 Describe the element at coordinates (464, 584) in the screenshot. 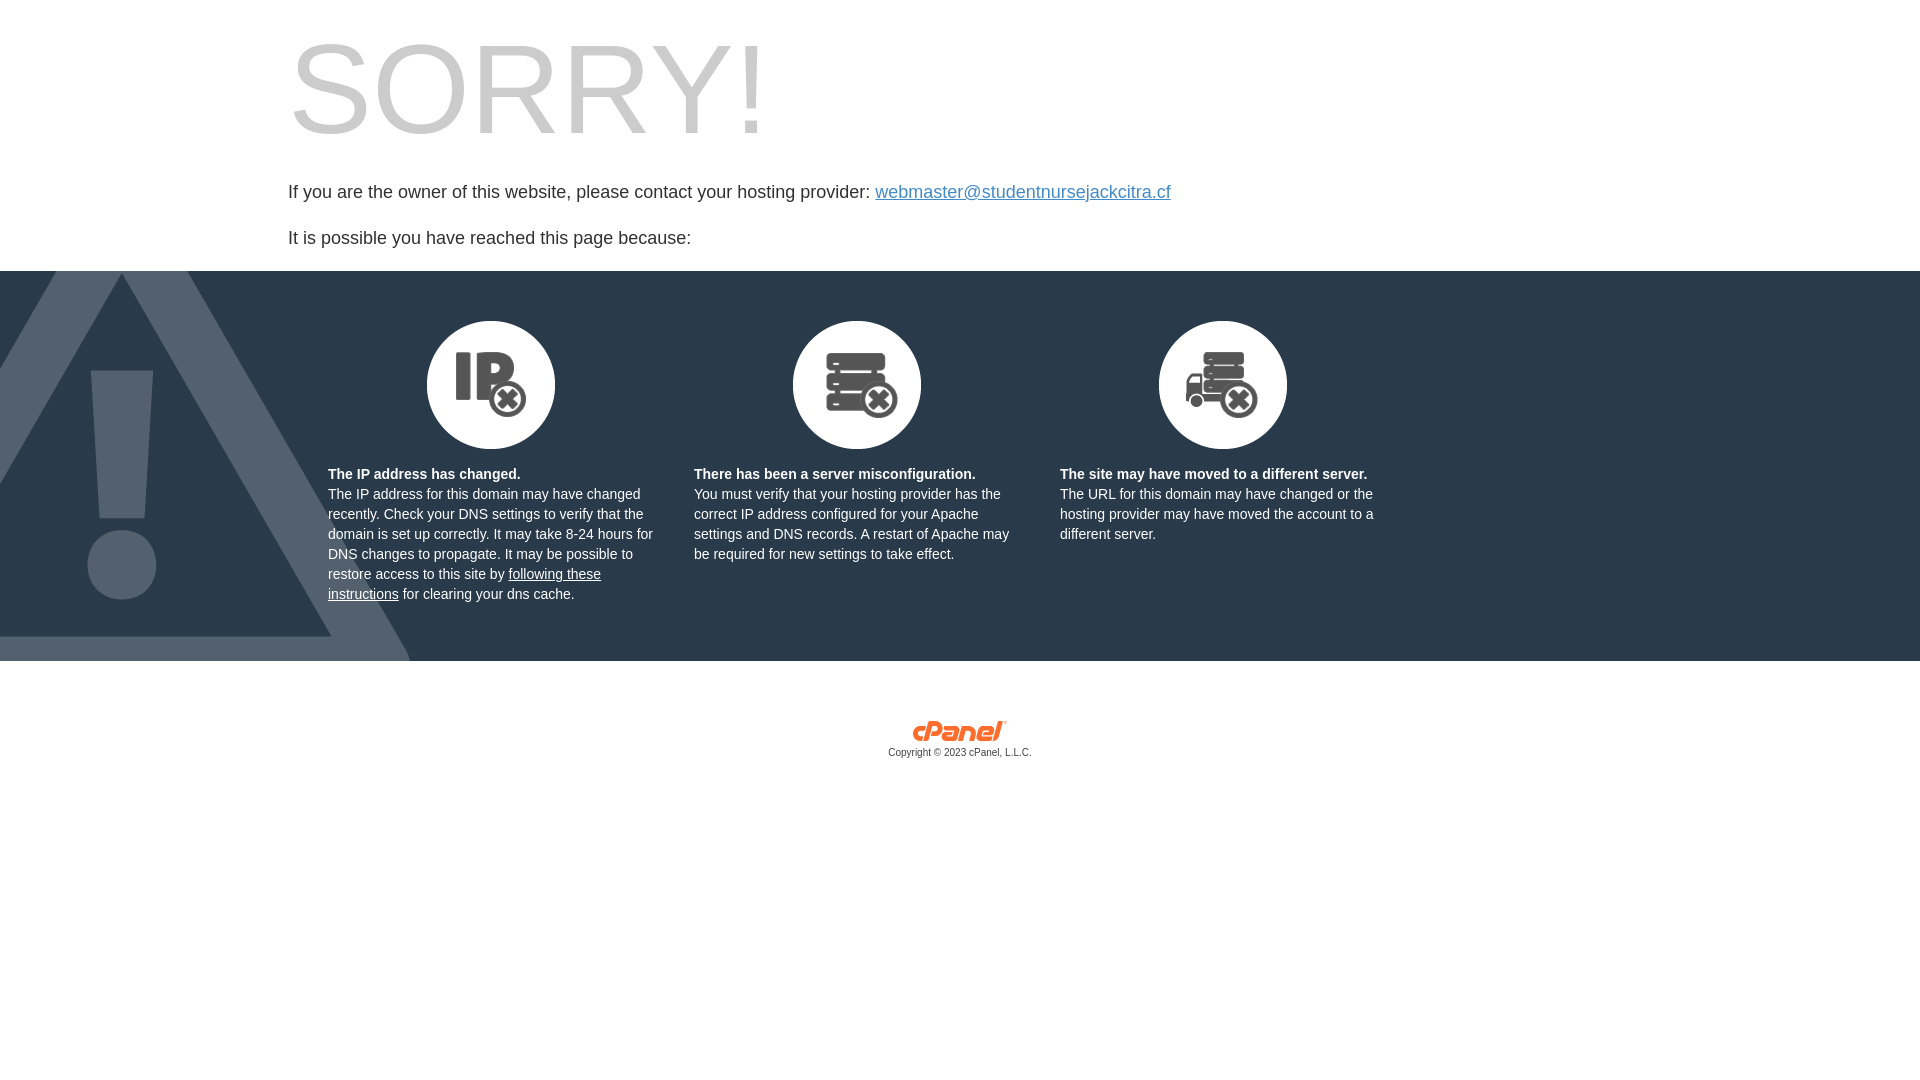

I see `following these instructions` at that location.